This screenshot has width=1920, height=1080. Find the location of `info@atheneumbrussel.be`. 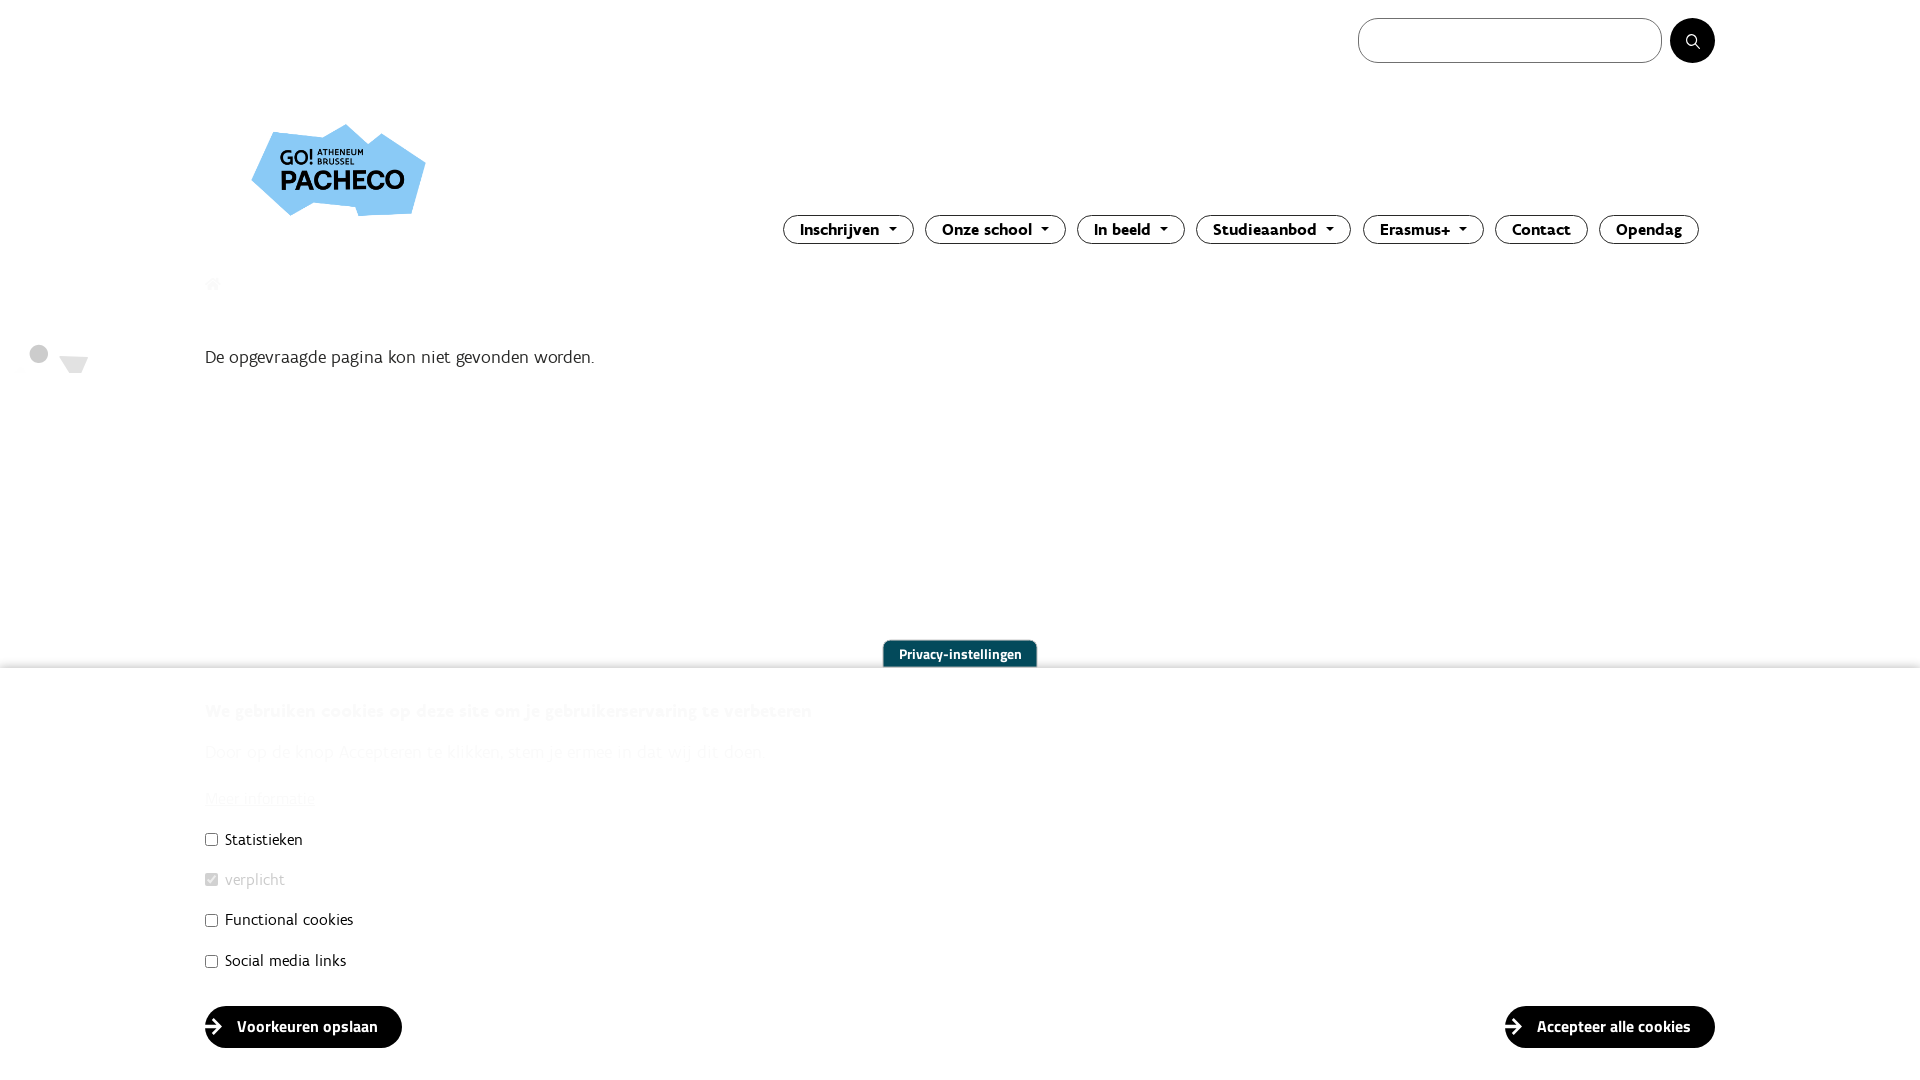

info@atheneumbrussel.be is located at coordinates (349, 948).